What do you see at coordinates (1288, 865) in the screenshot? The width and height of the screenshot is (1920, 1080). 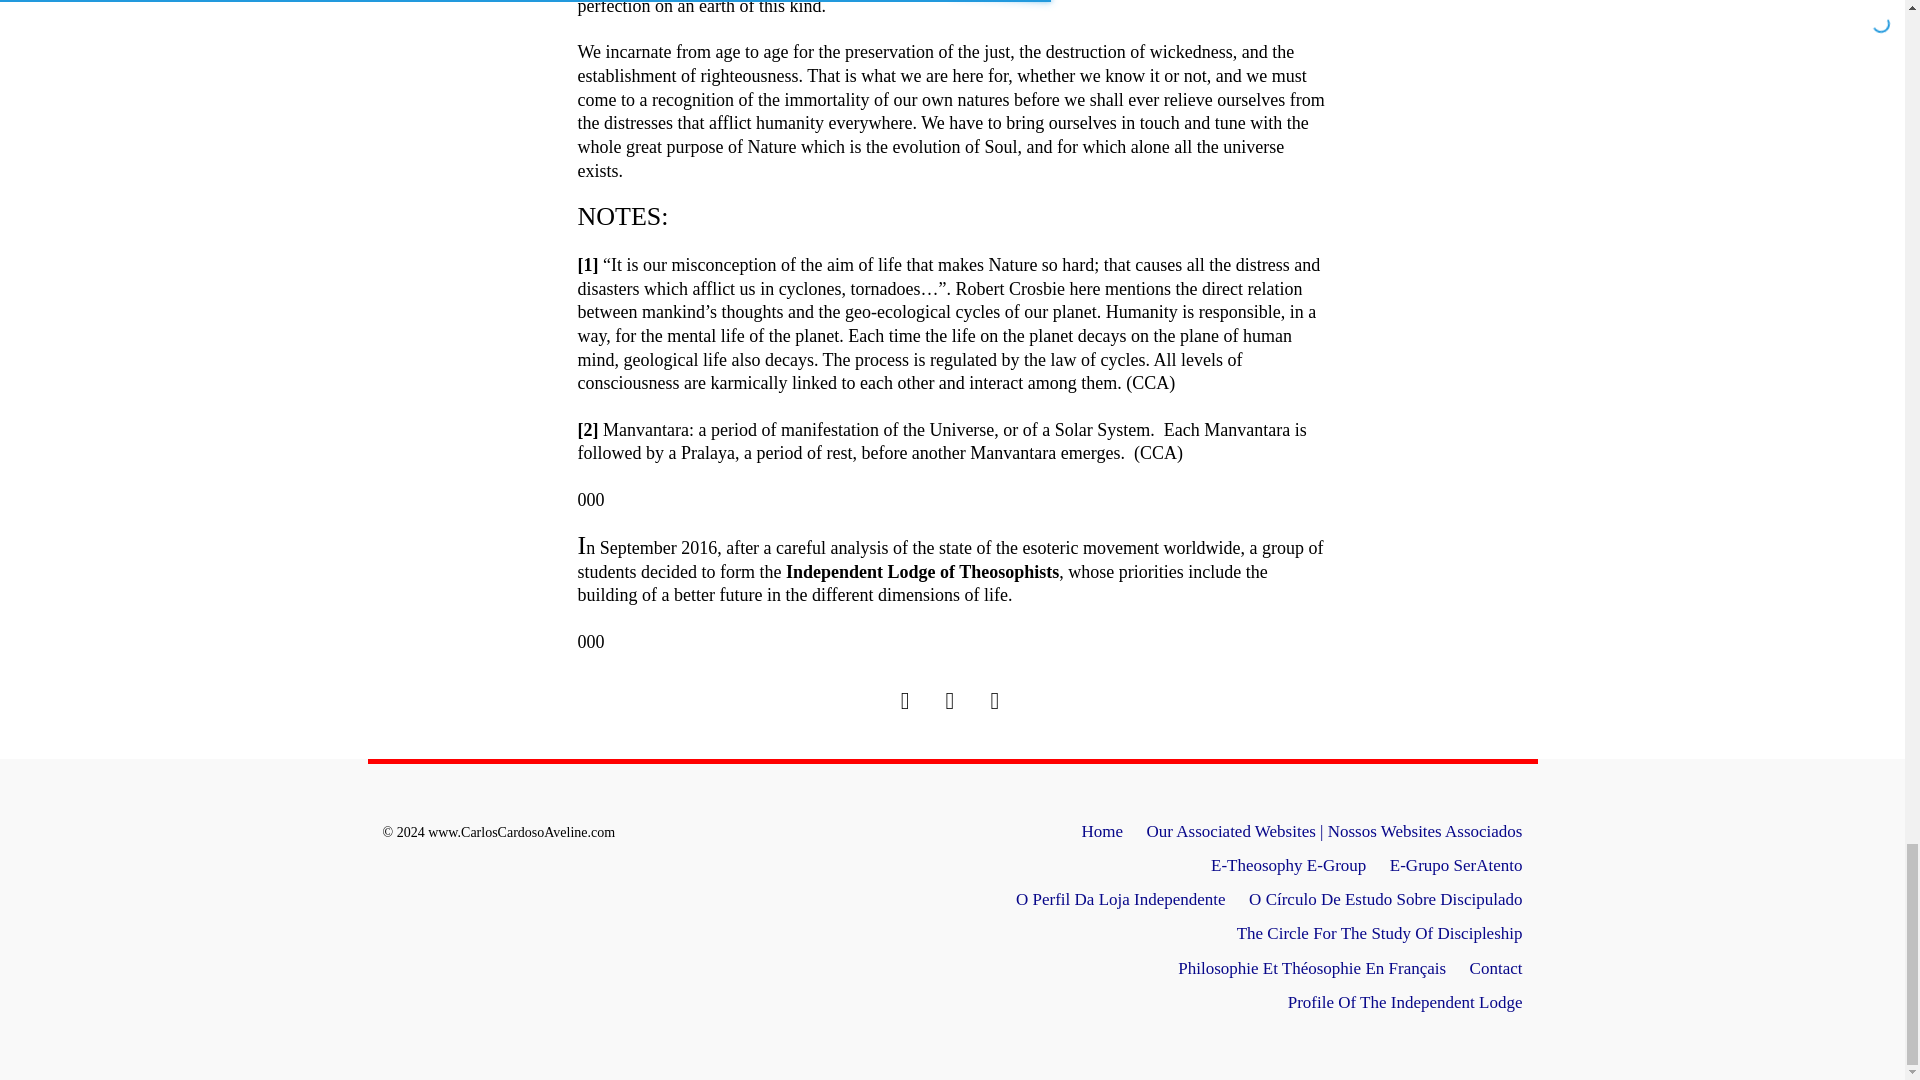 I see `E-Theosophy E-Group` at bounding box center [1288, 865].